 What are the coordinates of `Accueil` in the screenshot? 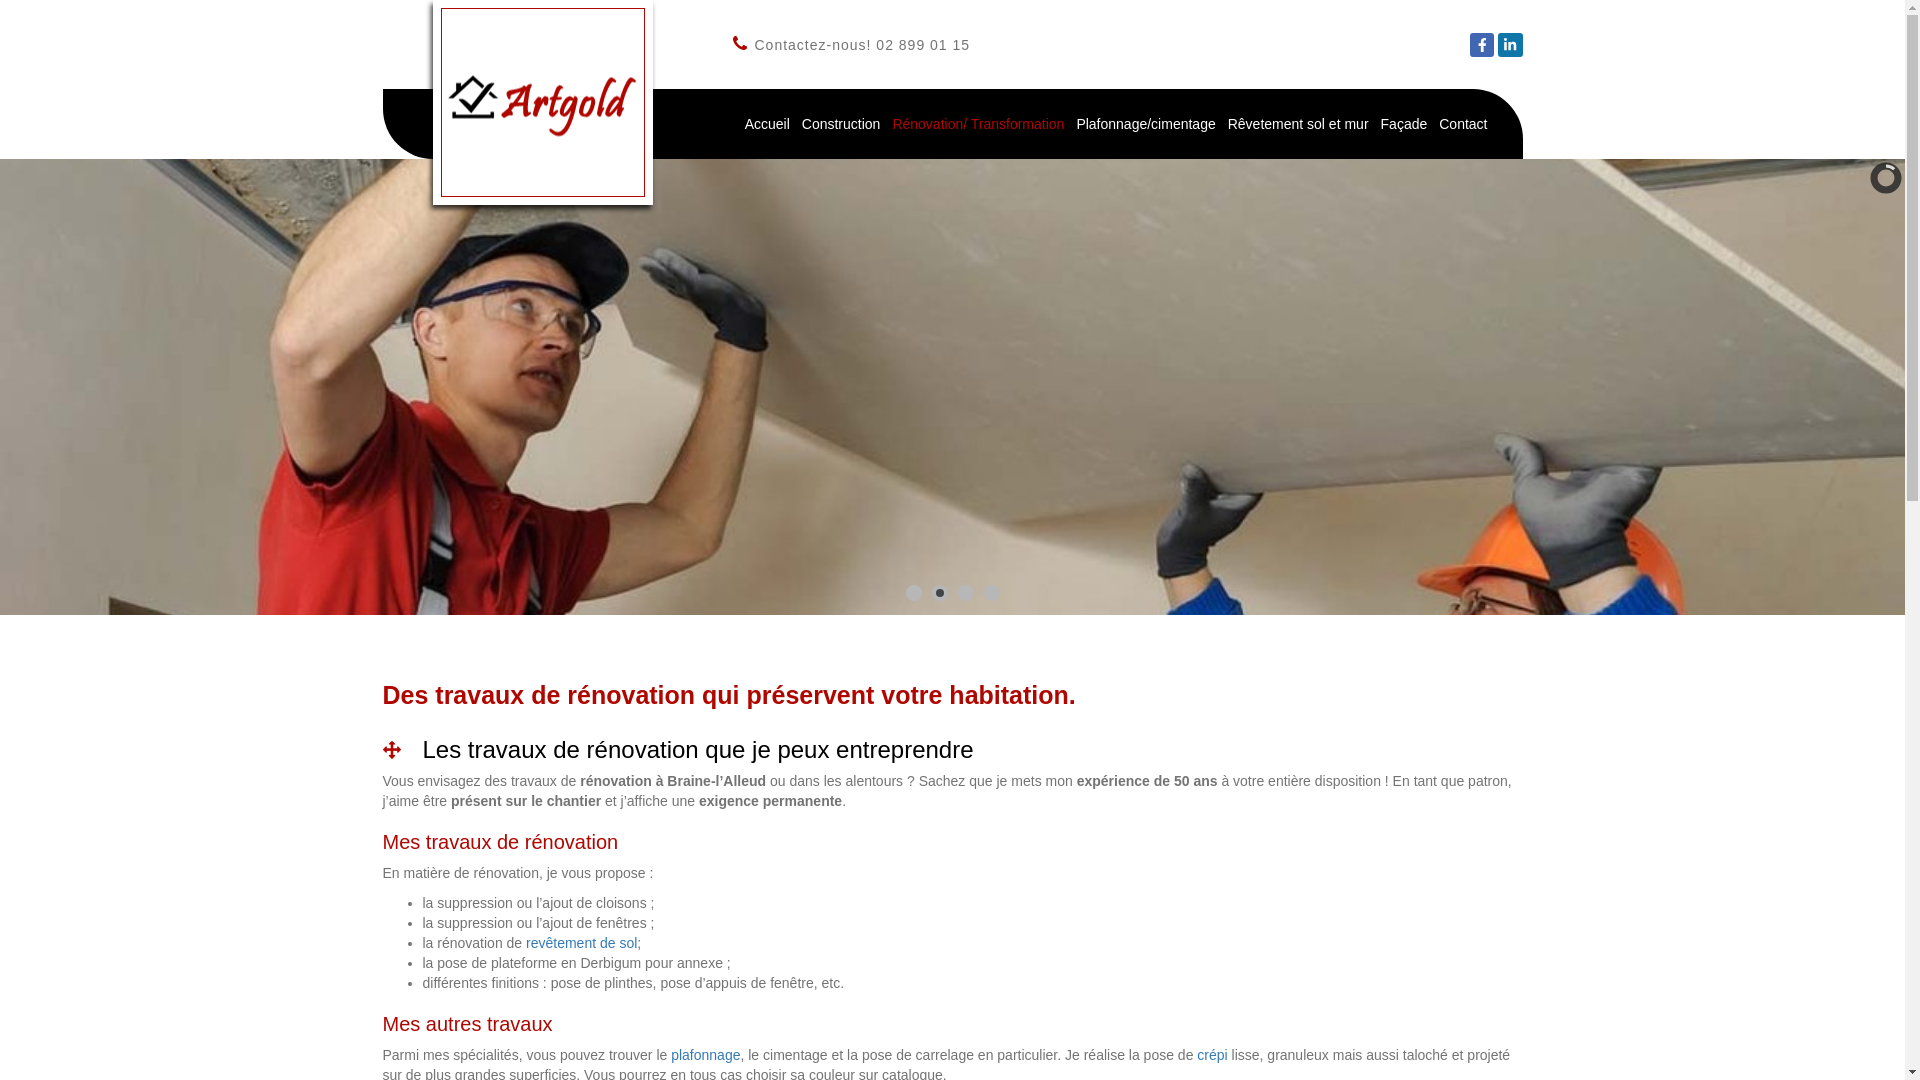 It's located at (768, 124).